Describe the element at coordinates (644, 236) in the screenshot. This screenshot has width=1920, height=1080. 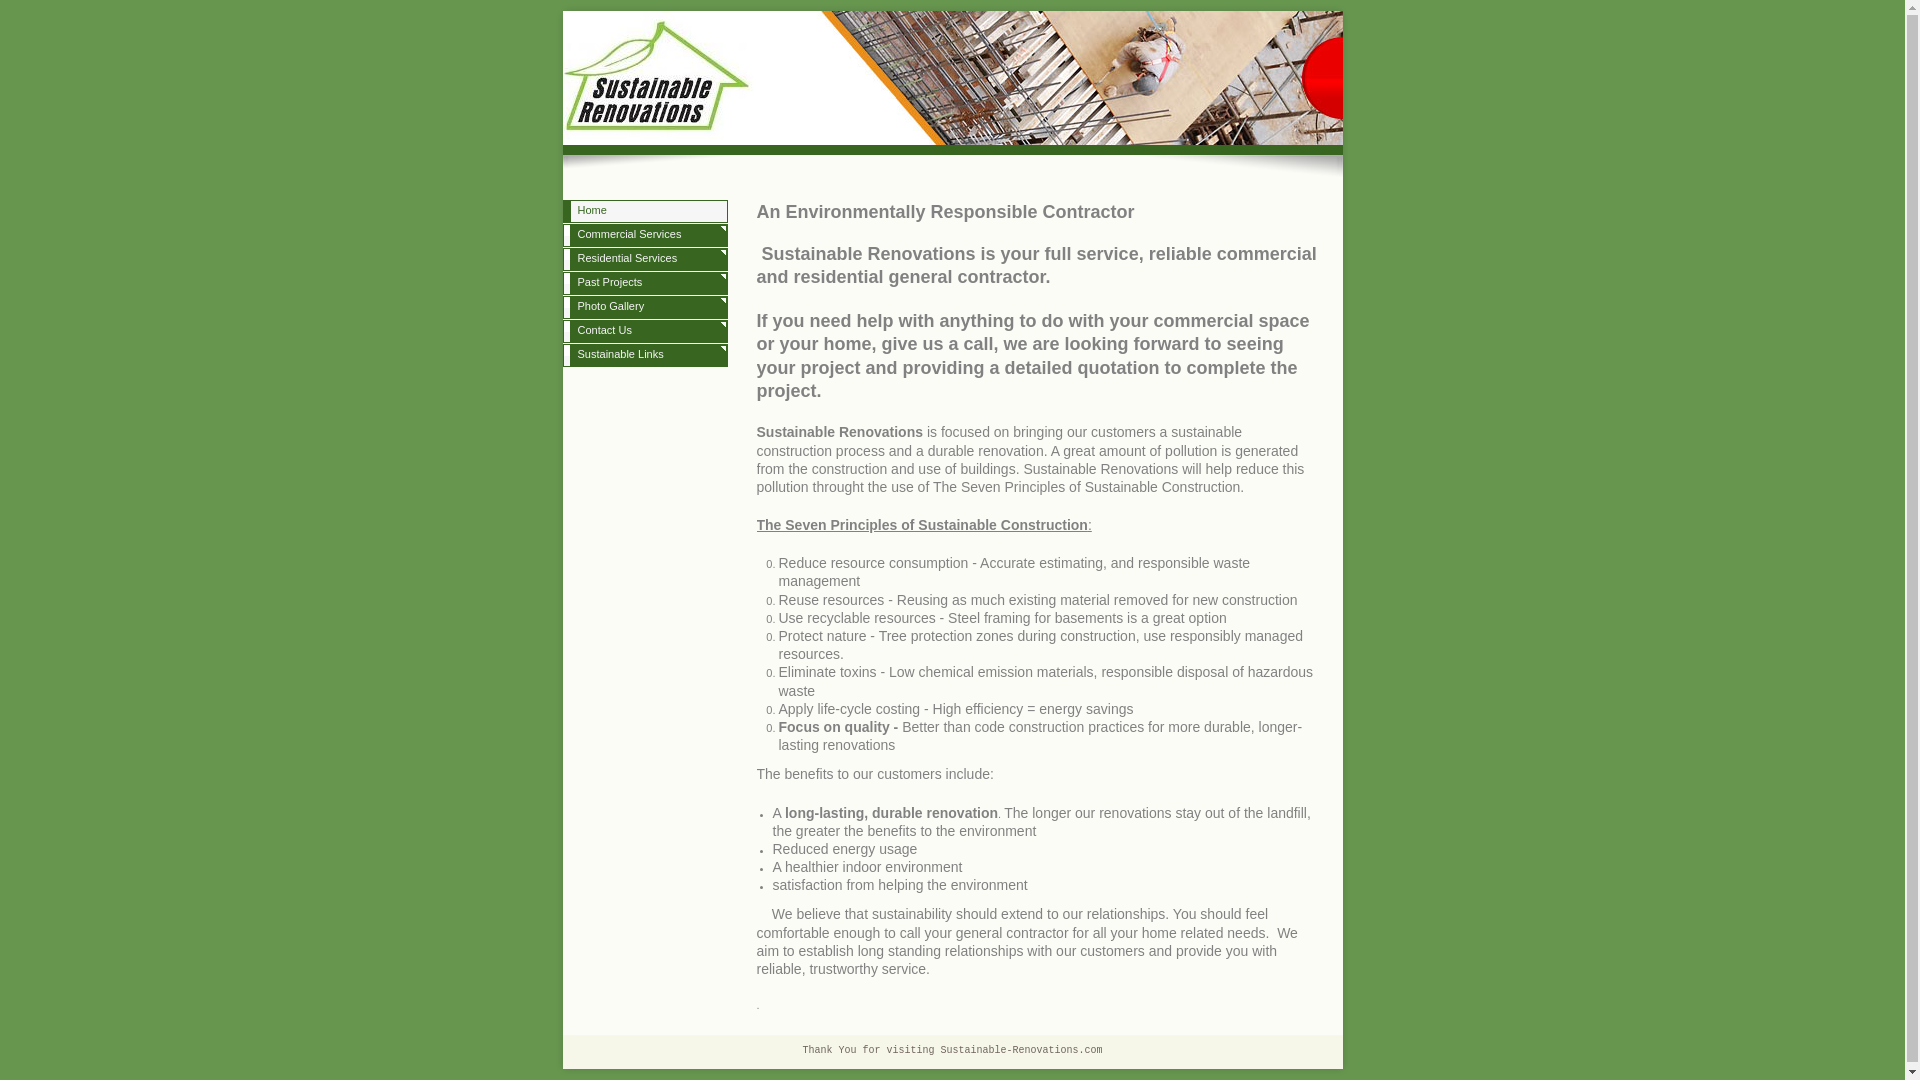
I see `Commercial Services` at that location.